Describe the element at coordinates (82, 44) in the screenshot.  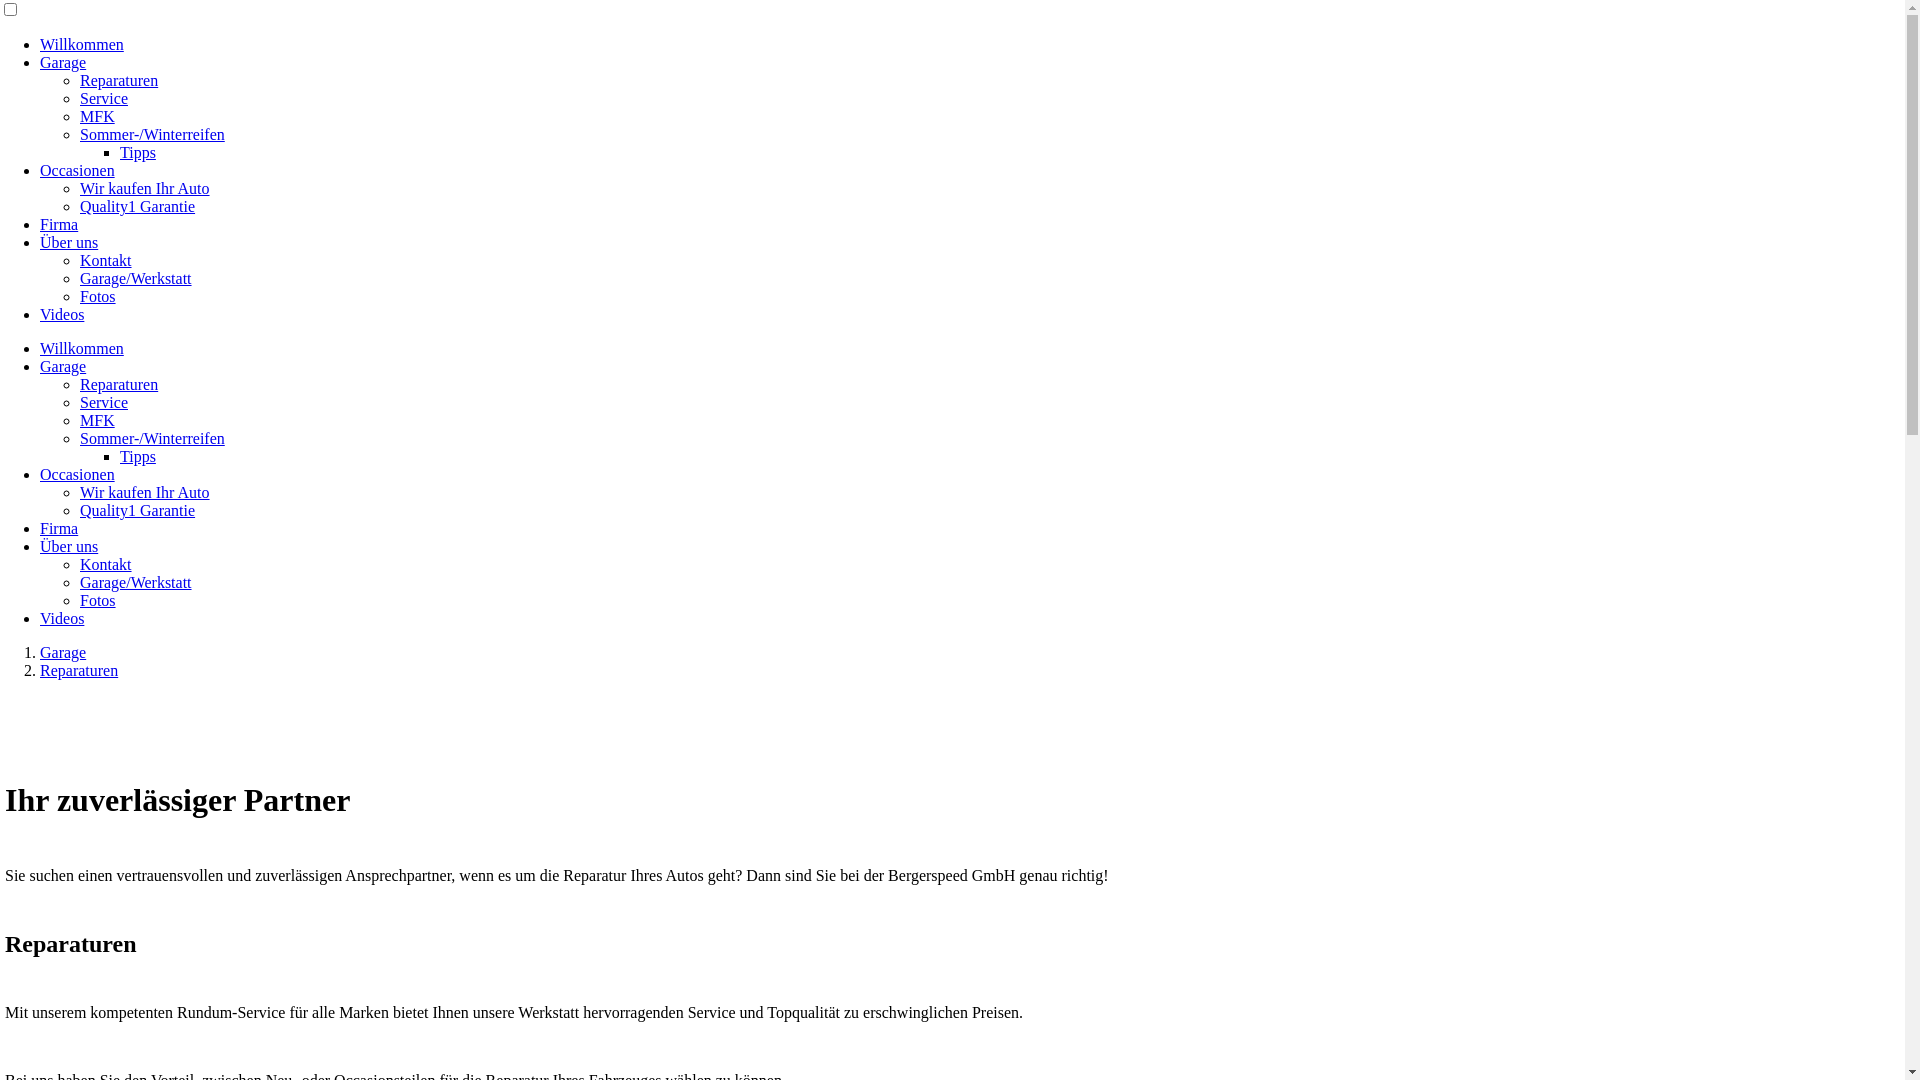
I see `Willkommen` at that location.